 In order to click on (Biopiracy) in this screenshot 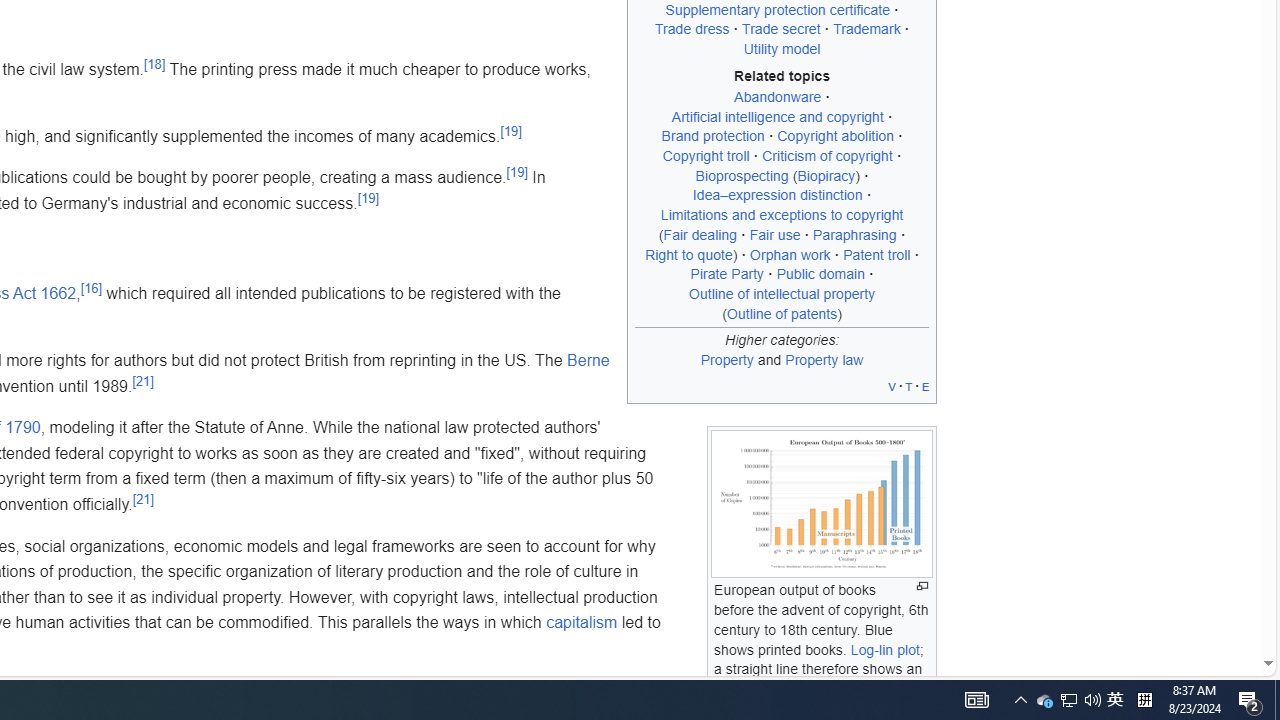, I will do `click(826, 176)`.